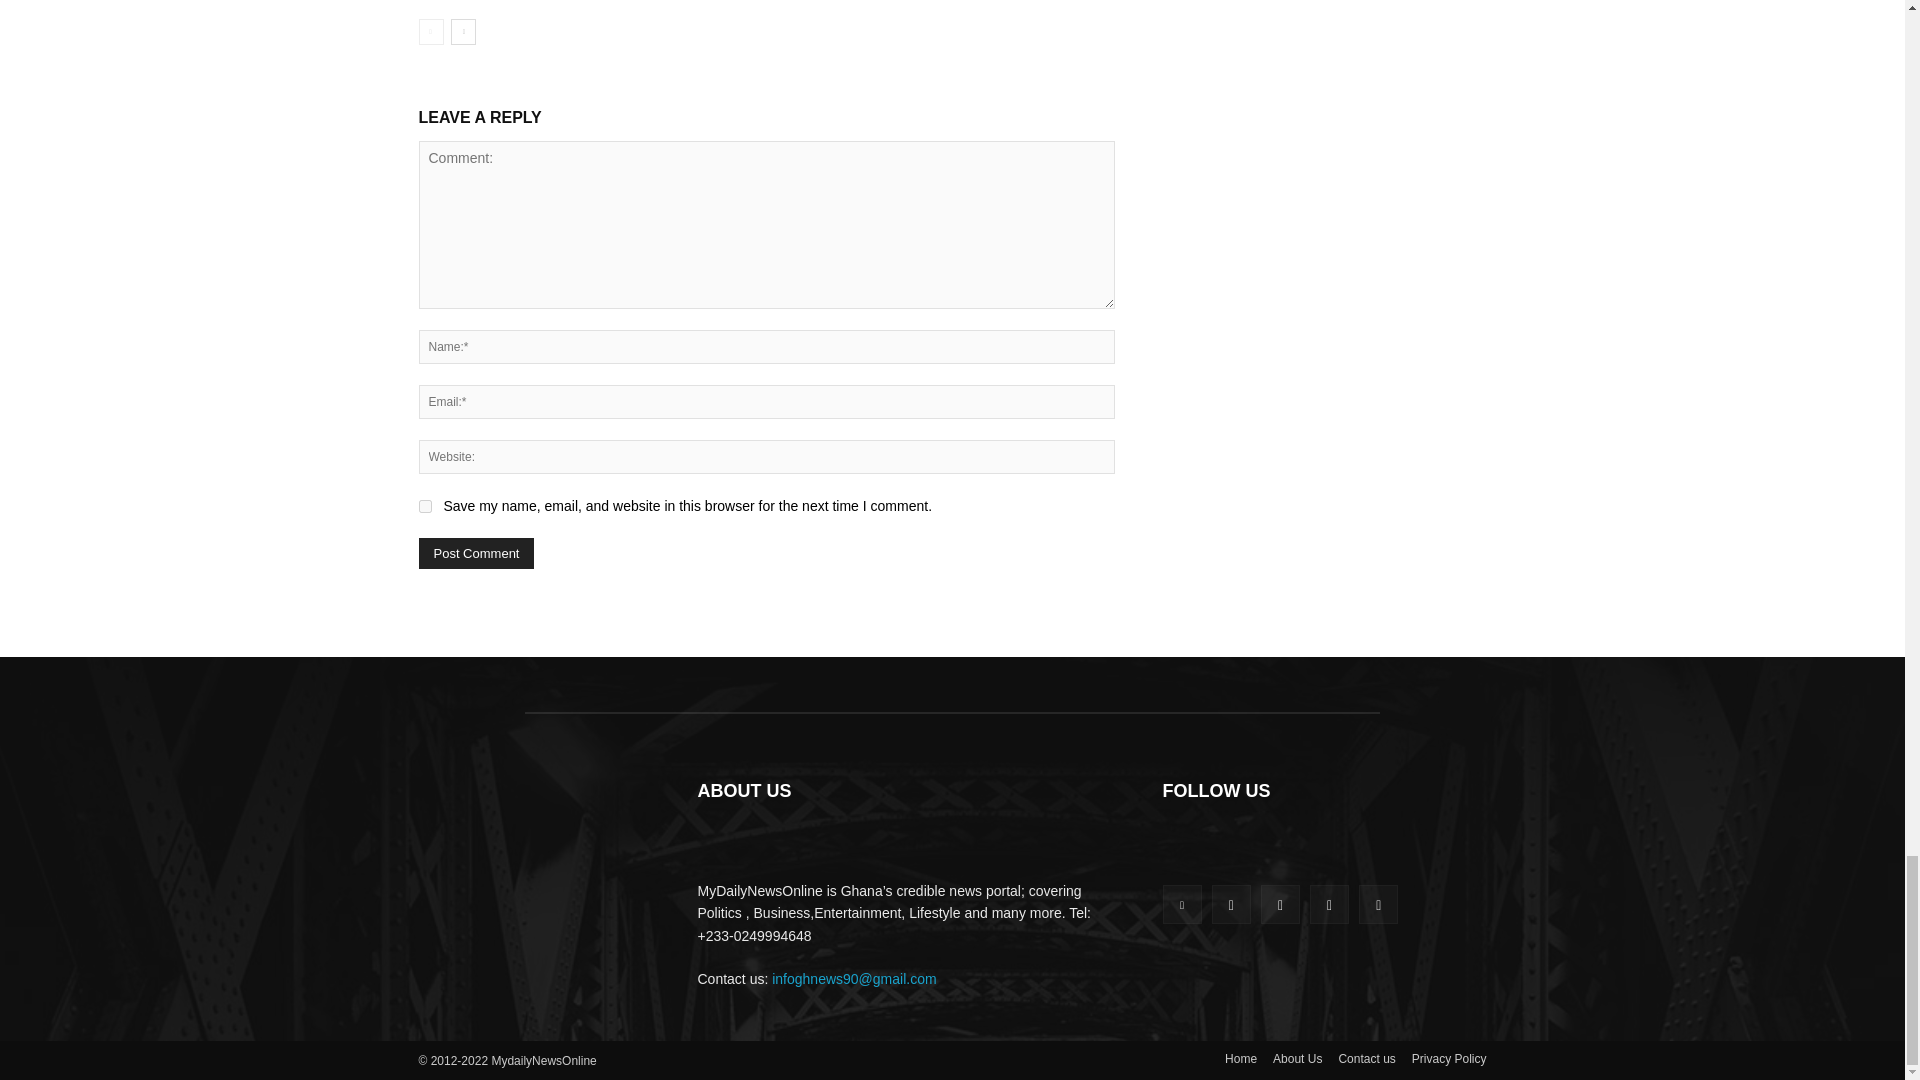 The width and height of the screenshot is (1920, 1080). I want to click on Post Comment, so click(476, 553).